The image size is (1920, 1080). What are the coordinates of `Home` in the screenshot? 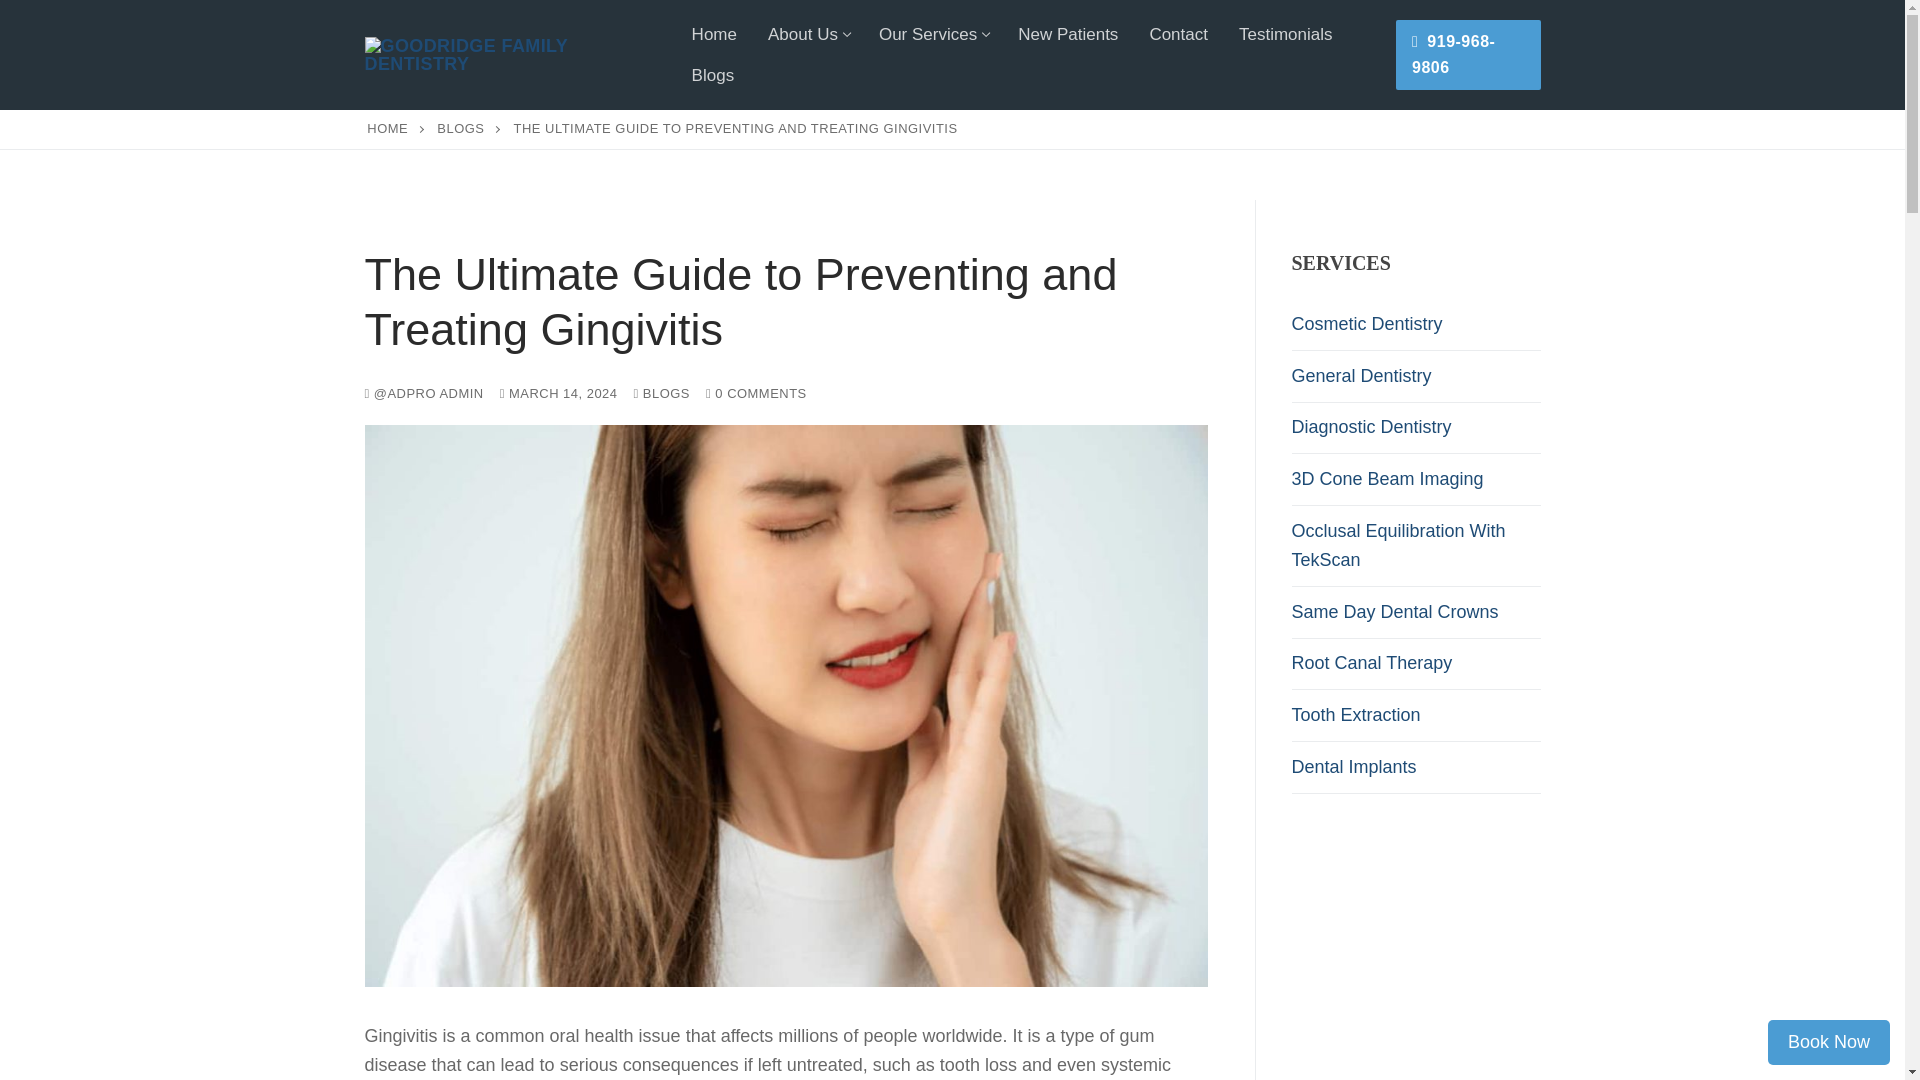 It's located at (714, 34).